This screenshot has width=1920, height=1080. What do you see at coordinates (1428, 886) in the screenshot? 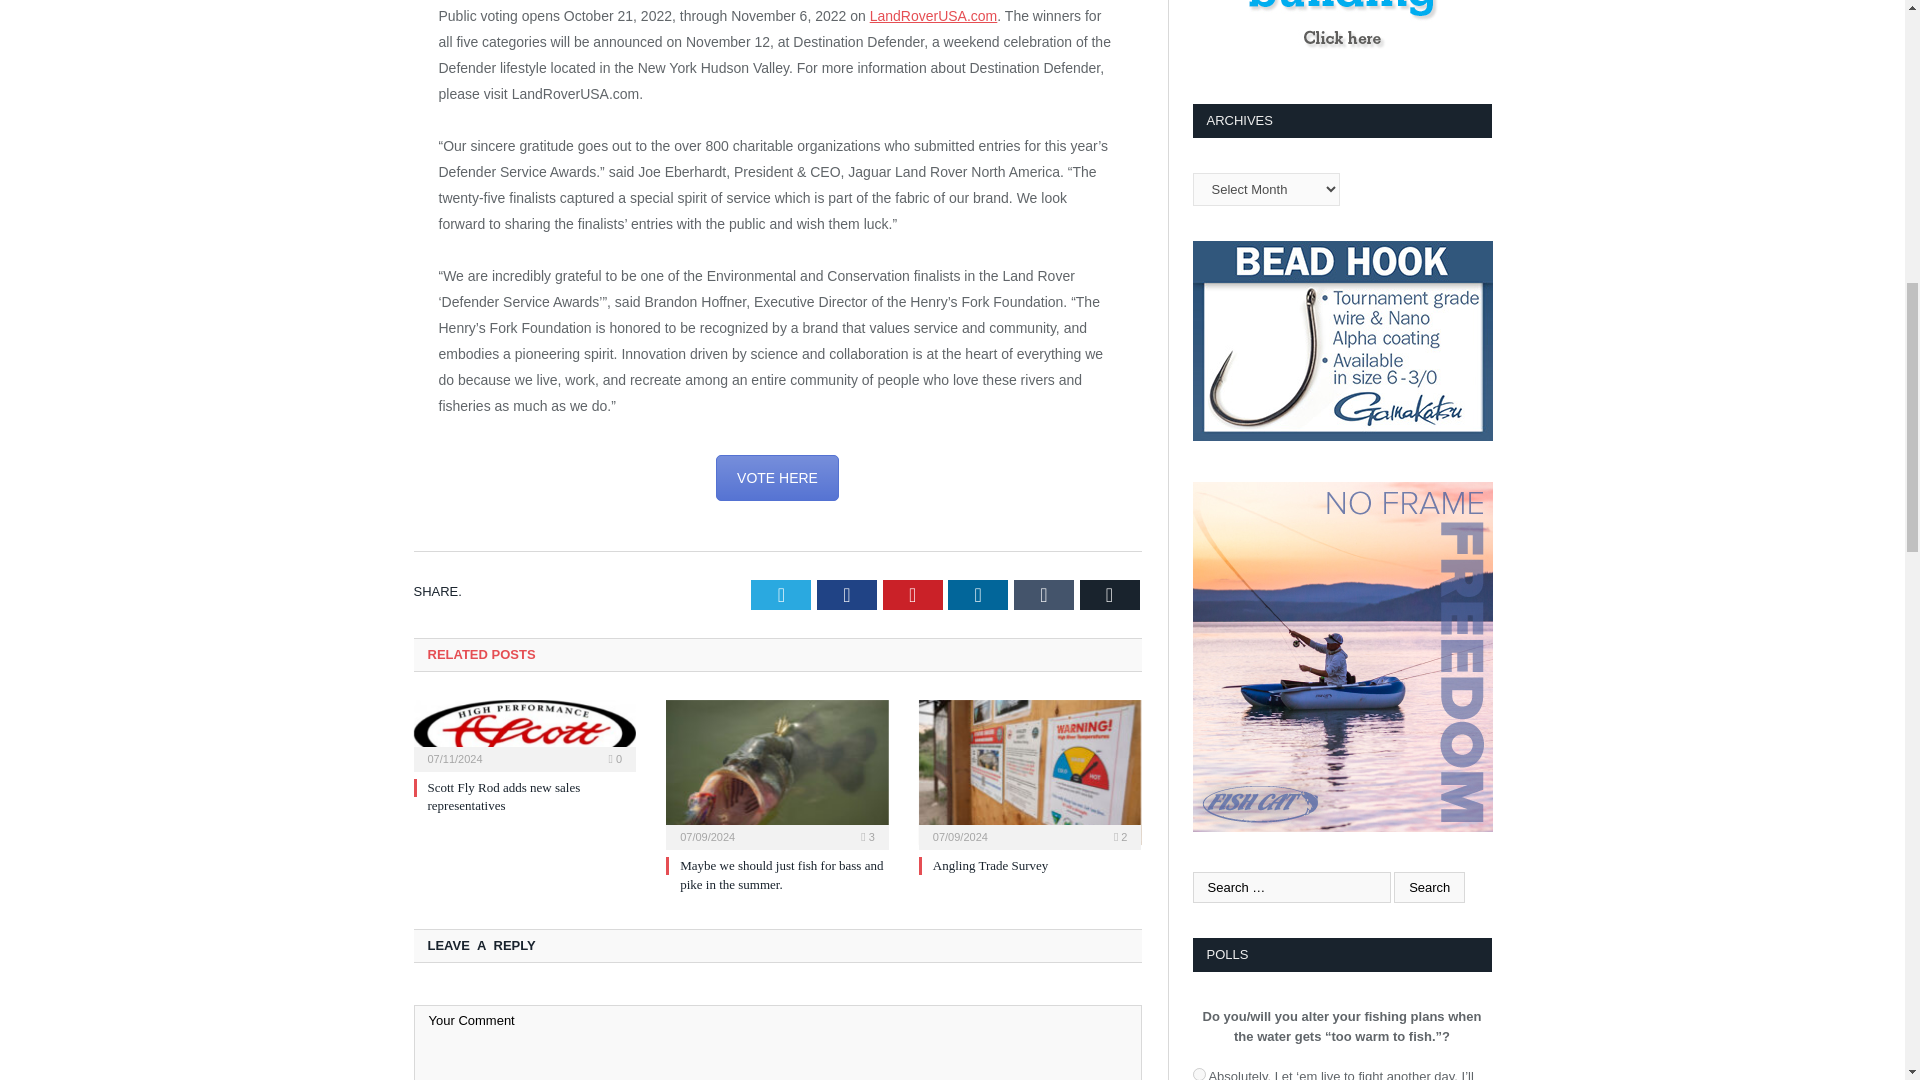
I see `Search` at bounding box center [1428, 886].